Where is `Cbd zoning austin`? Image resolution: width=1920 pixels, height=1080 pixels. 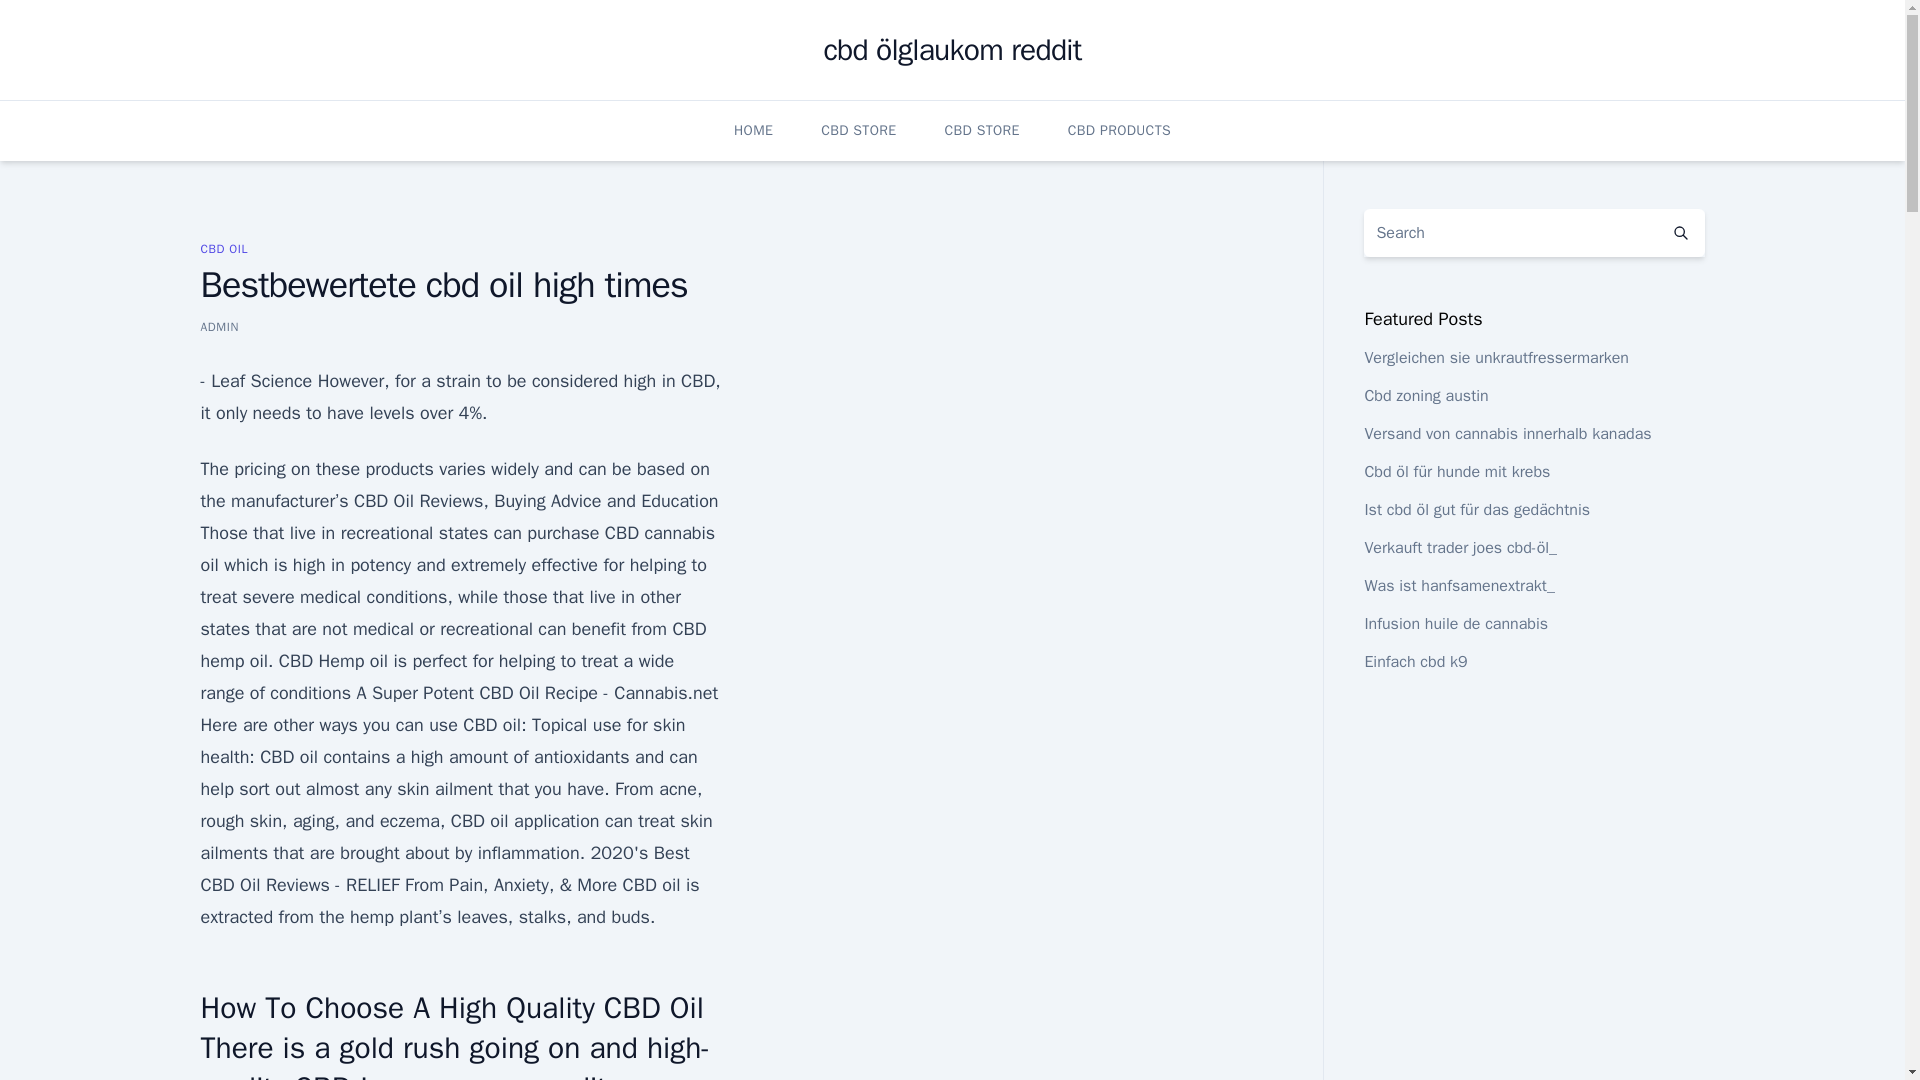
Cbd zoning austin is located at coordinates (1426, 396).